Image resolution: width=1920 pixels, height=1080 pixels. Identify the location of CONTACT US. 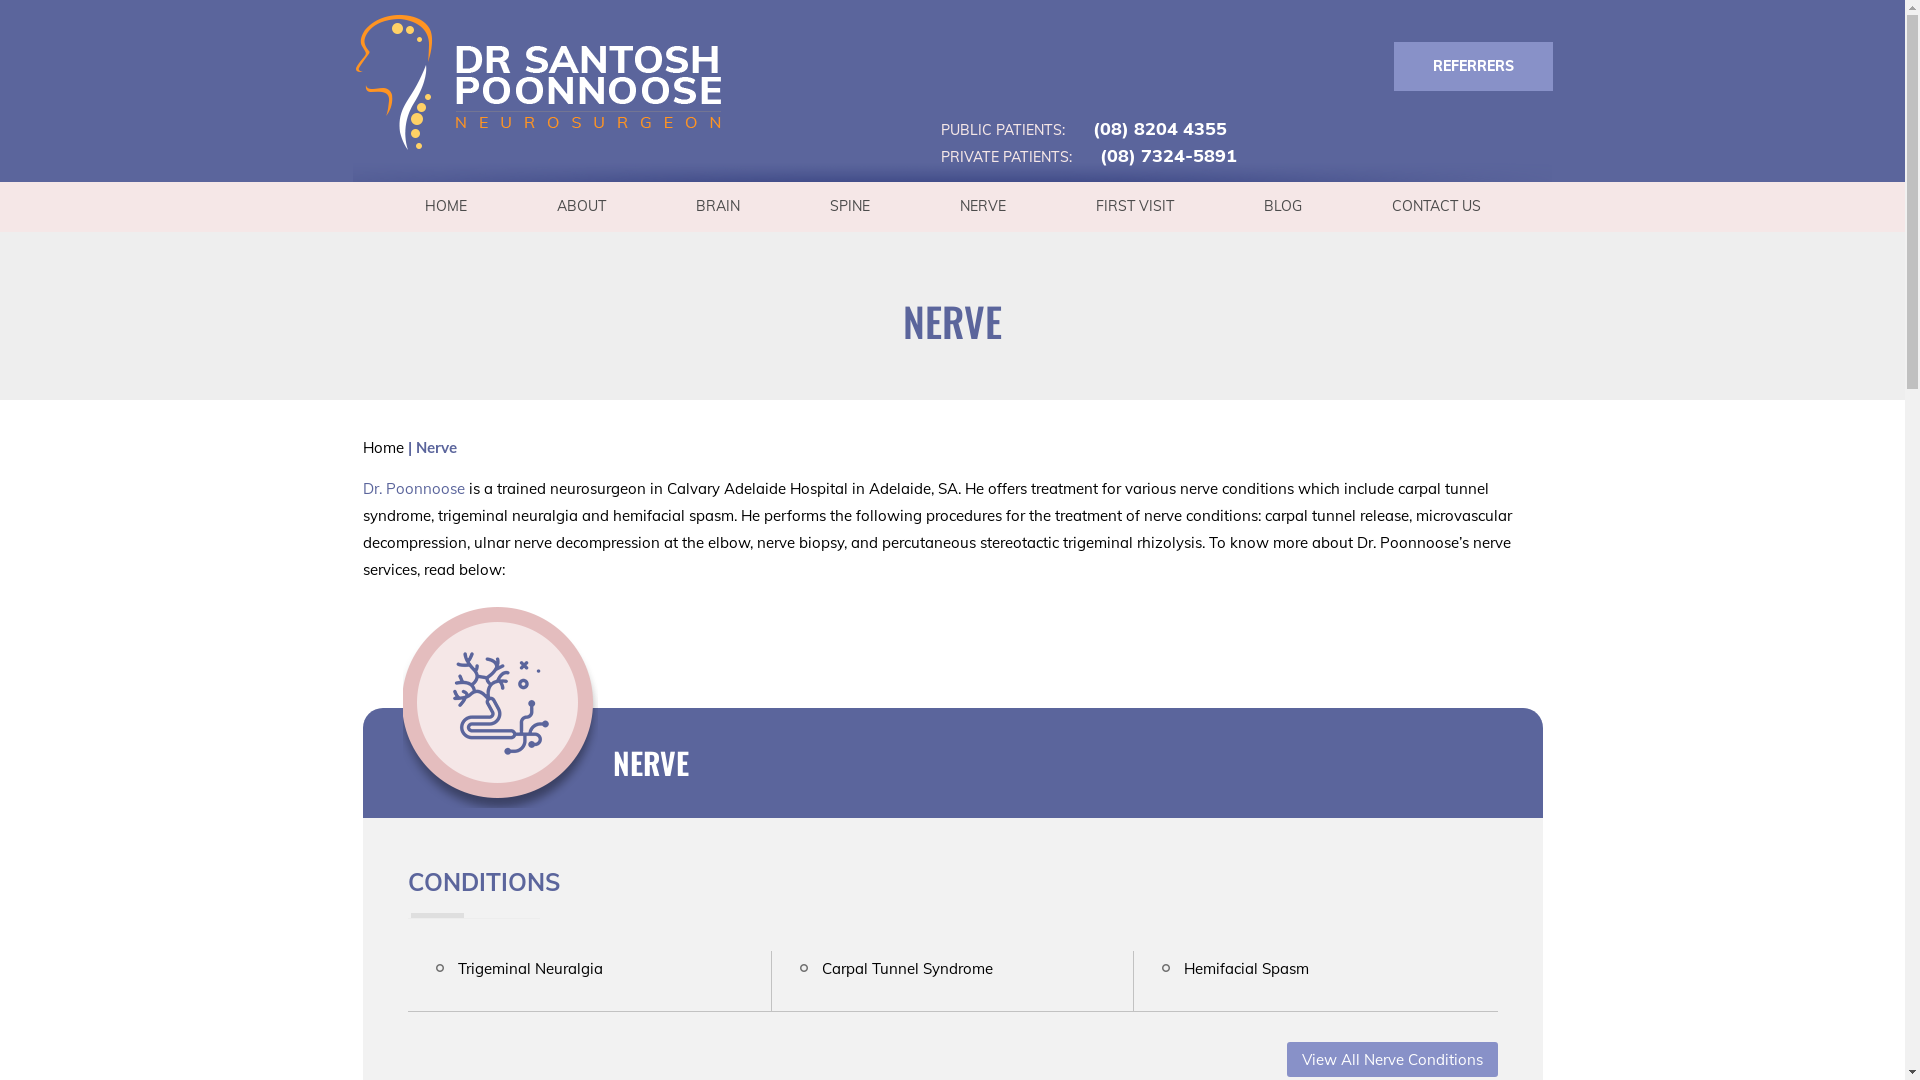
(1436, 206).